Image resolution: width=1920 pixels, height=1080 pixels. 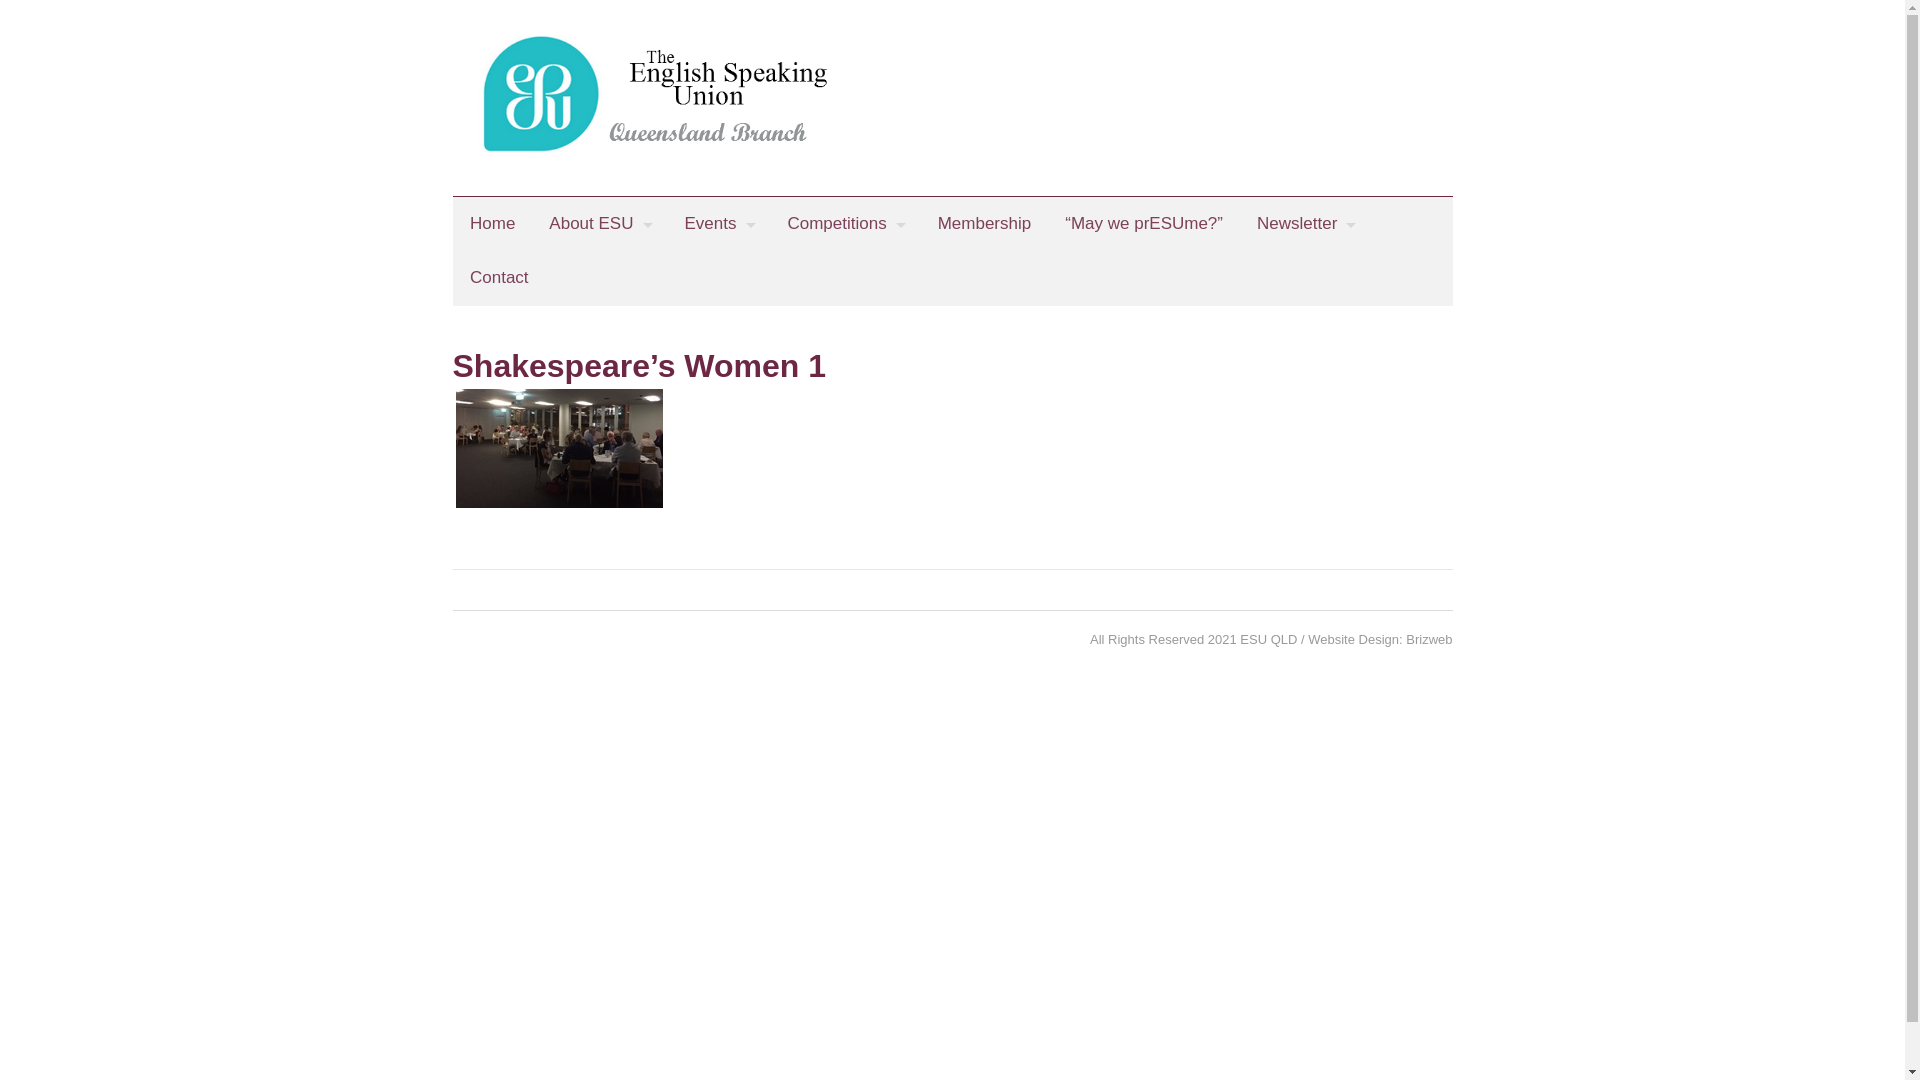 I want to click on Home, so click(x=492, y=224).